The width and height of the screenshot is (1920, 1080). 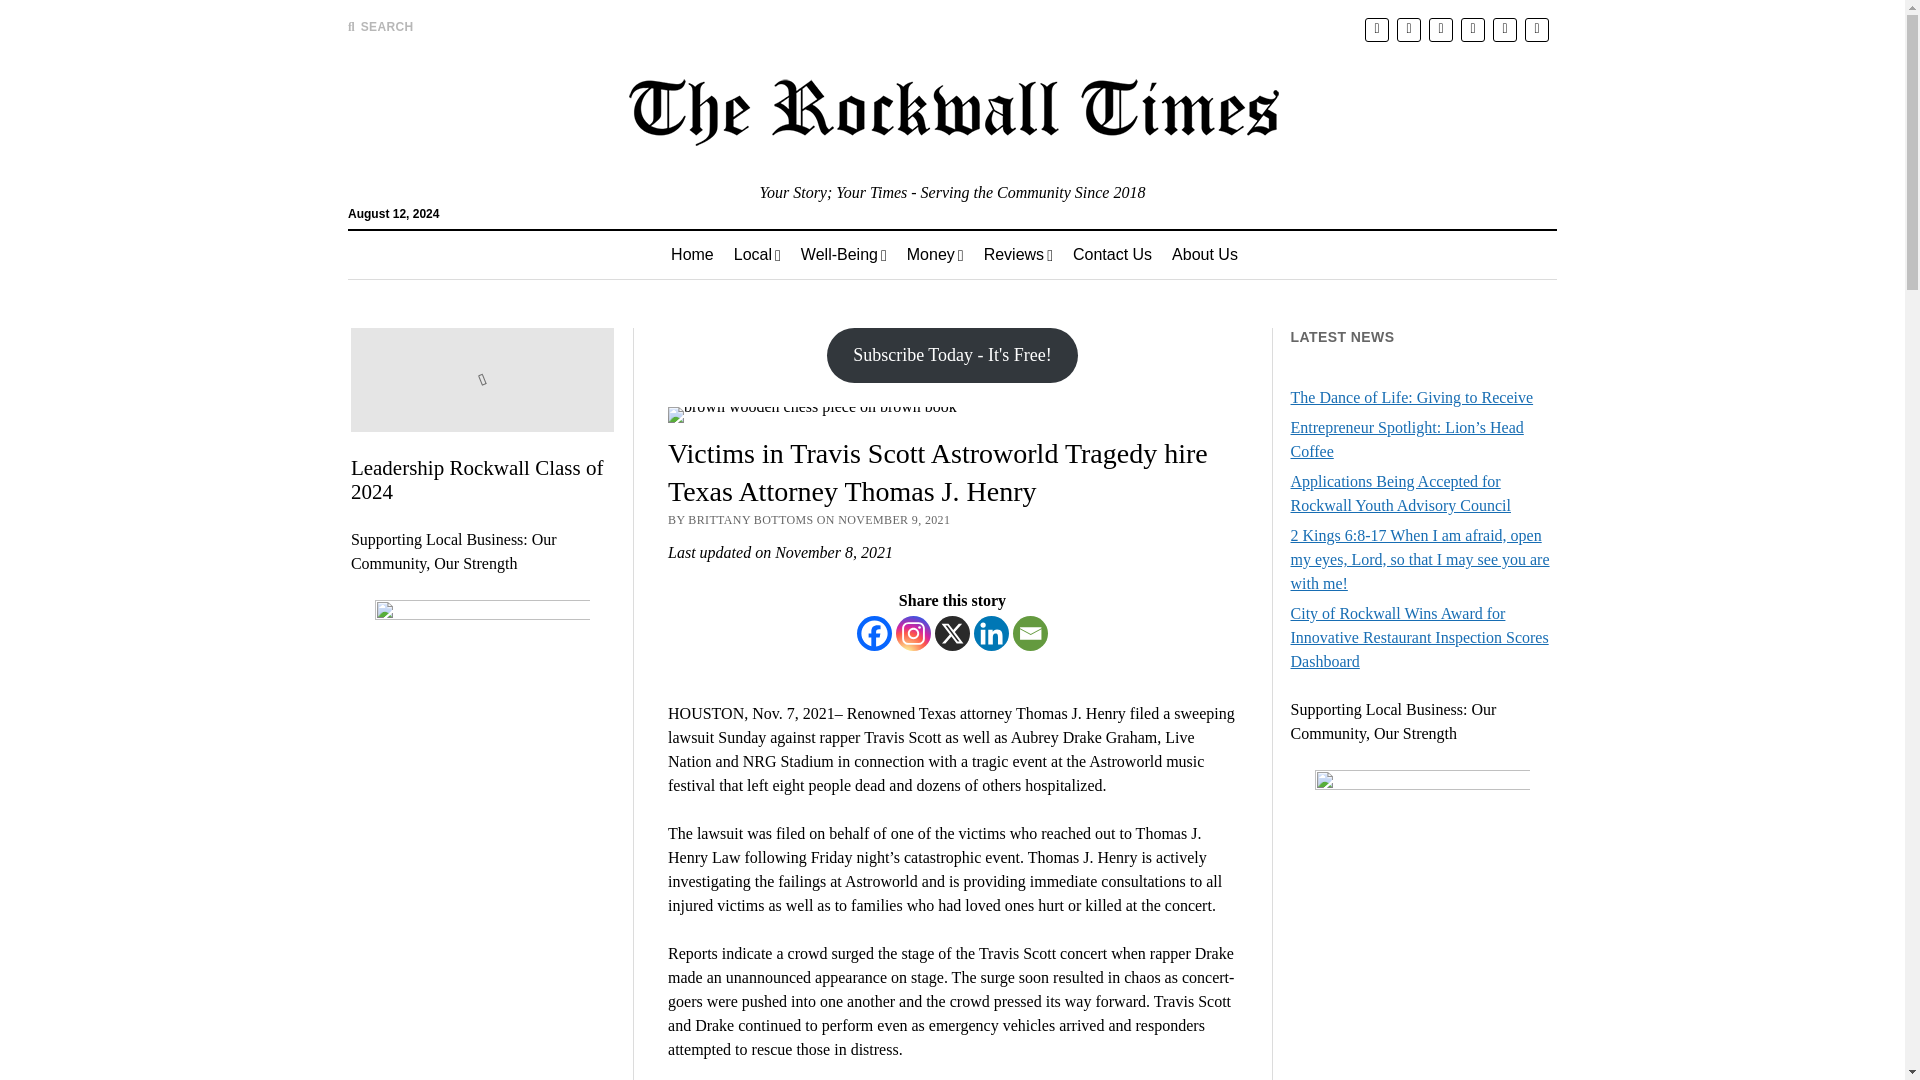 What do you see at coordinates (934, 254) in the screenshot?
I see `Money` at bounding box center [934, 254].